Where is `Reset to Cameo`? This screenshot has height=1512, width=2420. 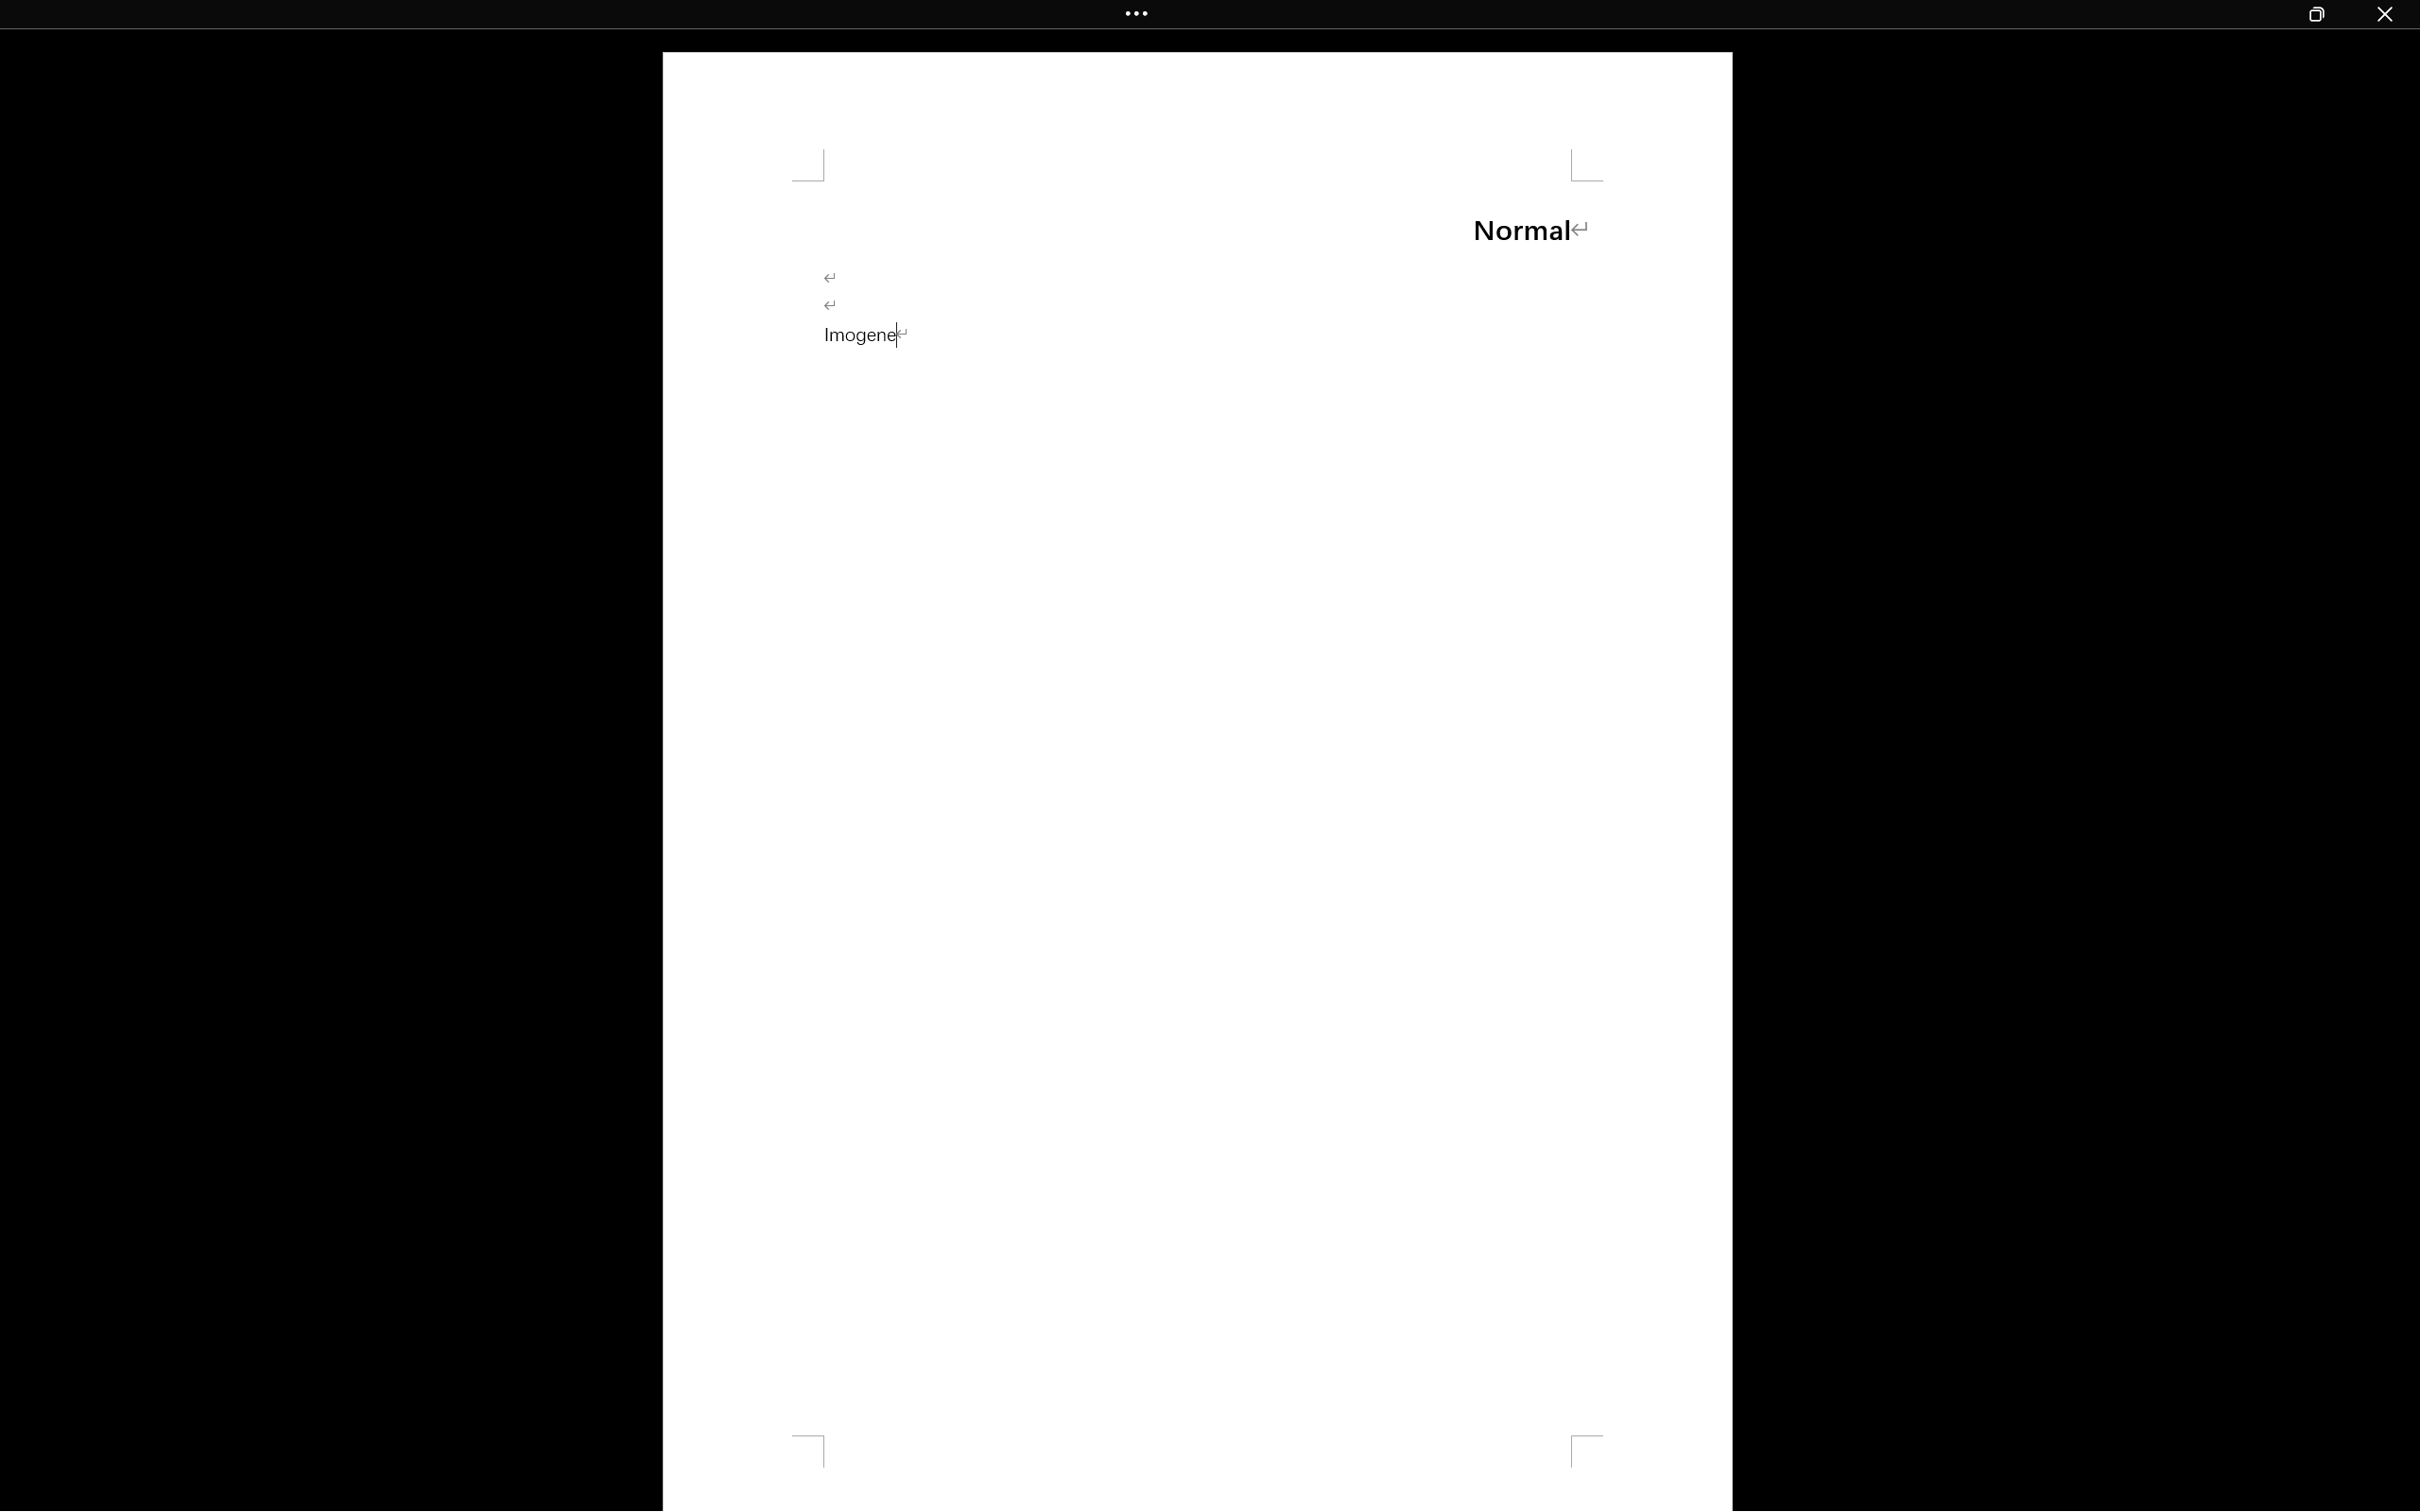
Reset to Cameo is located at coordinates (448, 109).